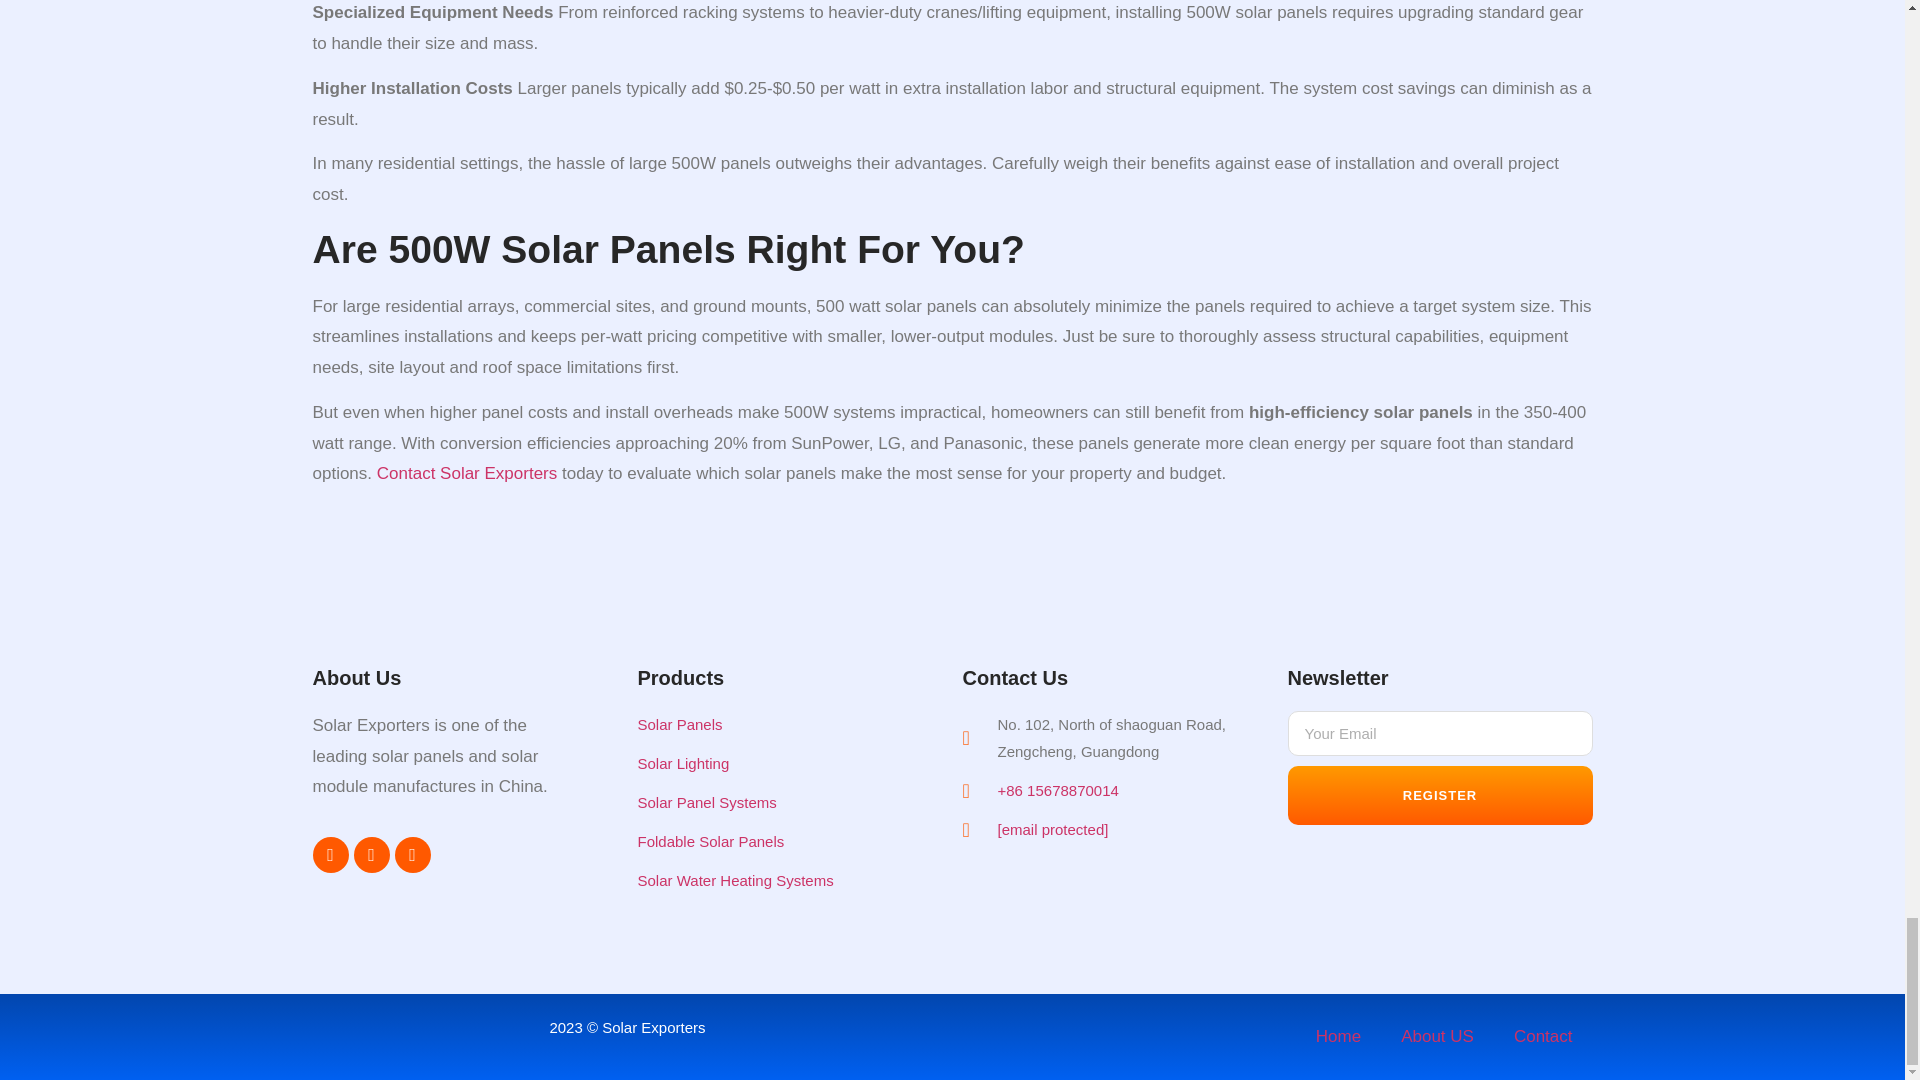  What do you see at coordinates (498, 473) in the screenshot?
I see `Solar Exporters` at bounding box center [498, 473].